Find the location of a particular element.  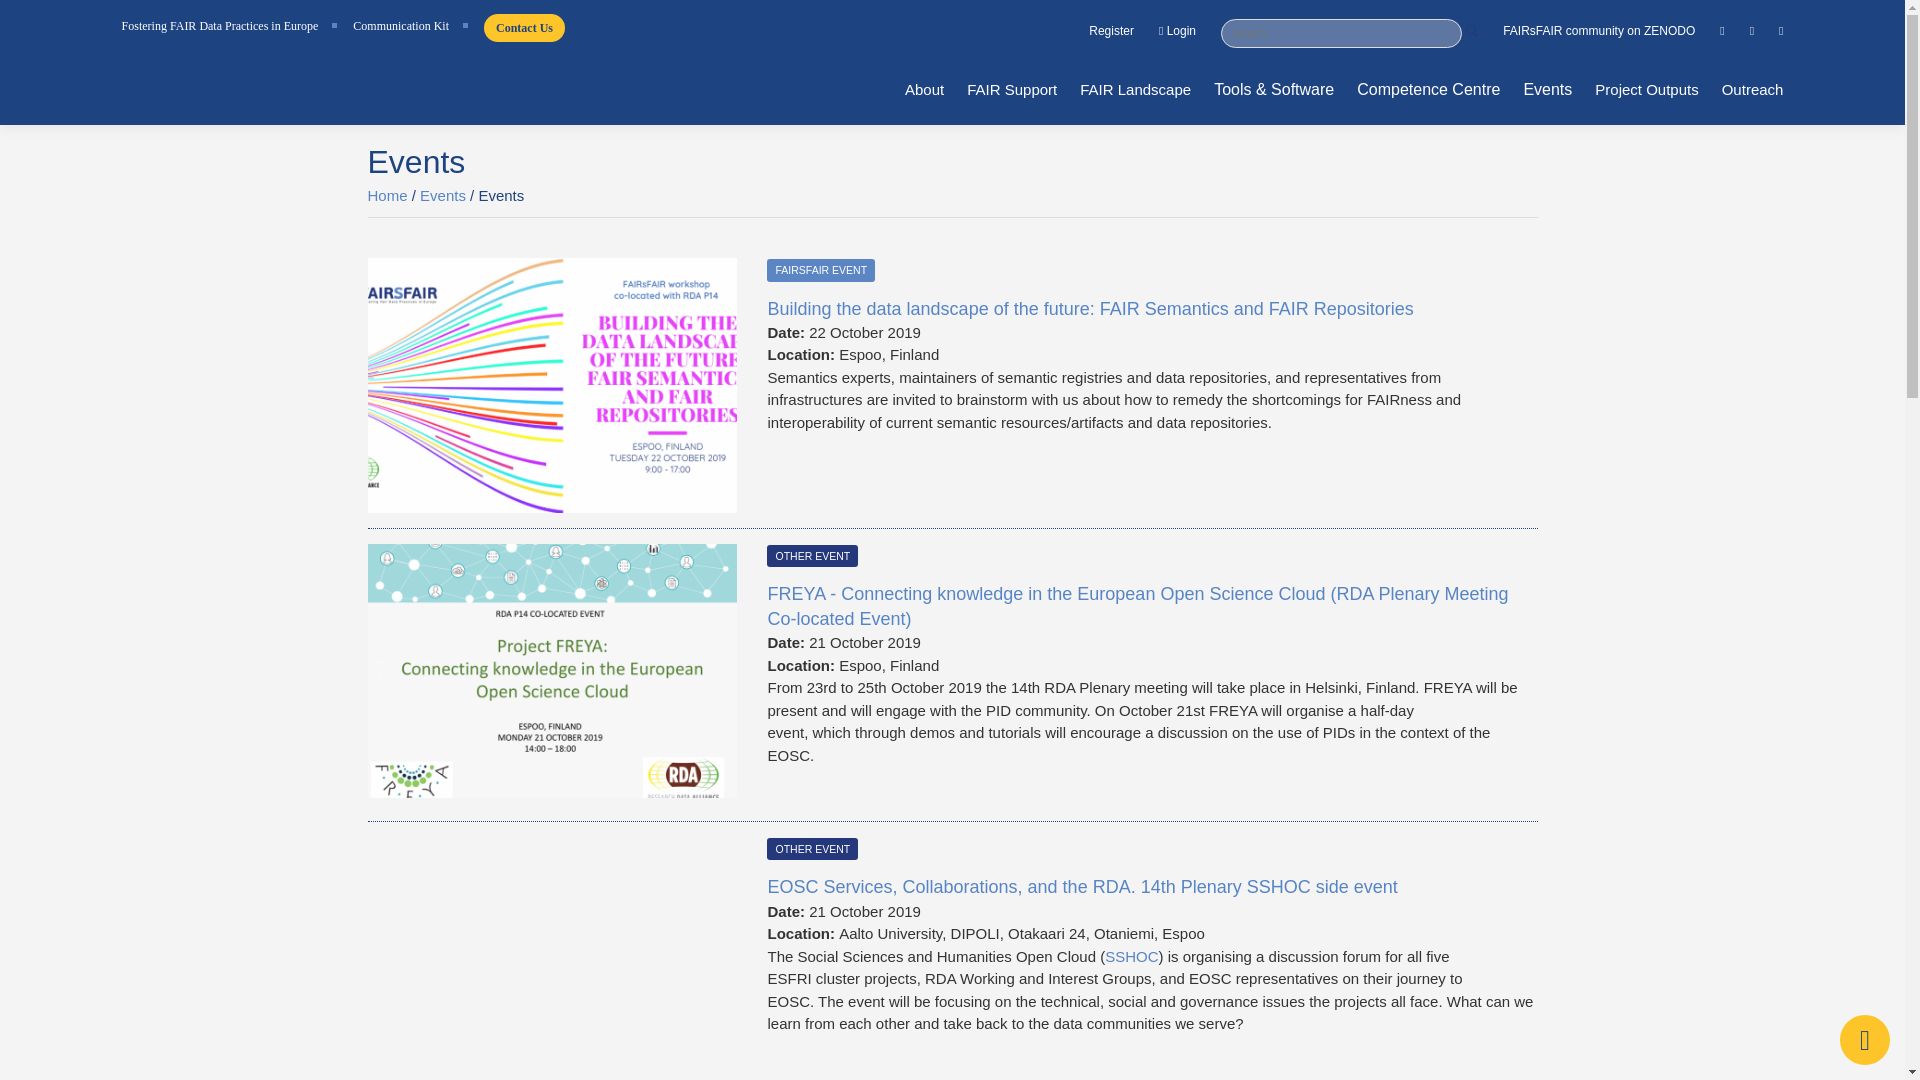

Contact Us is located at coordinates (524, 28).